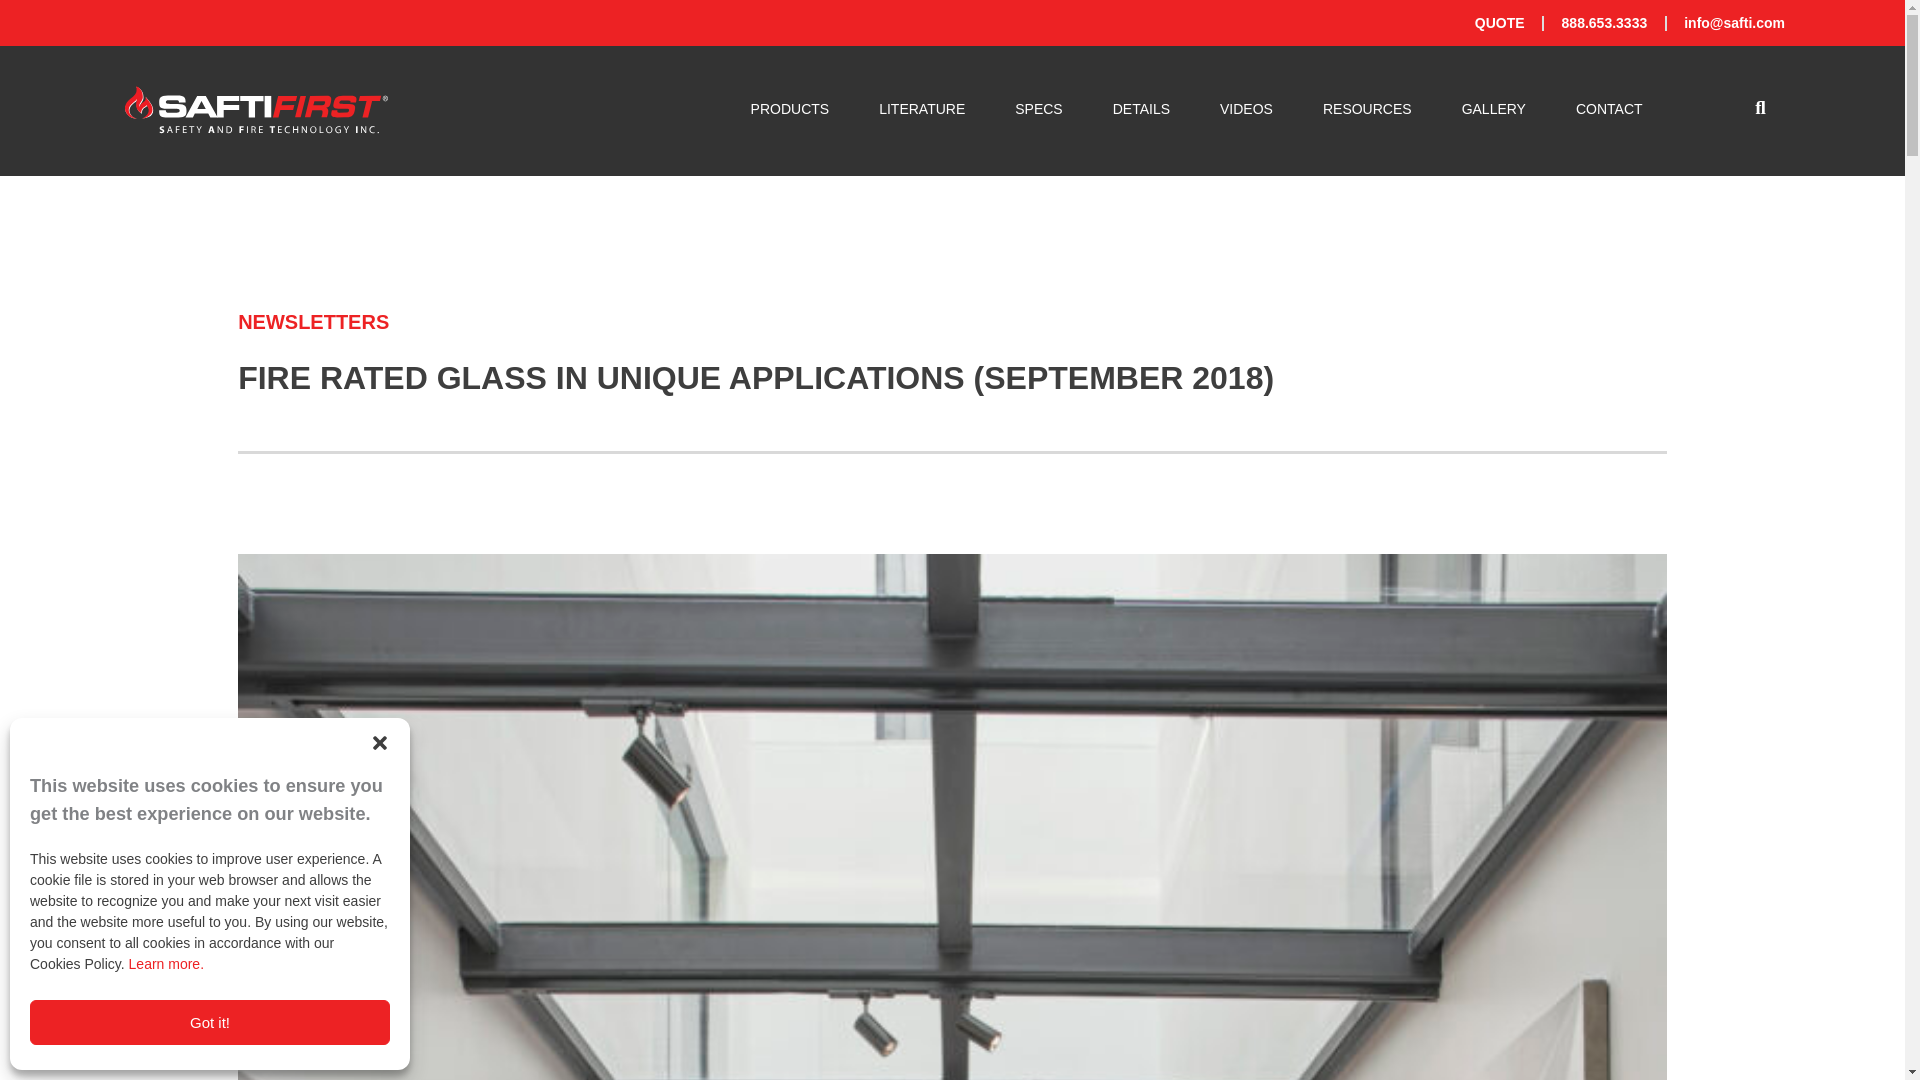 The image size is (1920, 1080). I want to click on Got it!, so click(210, 1022).